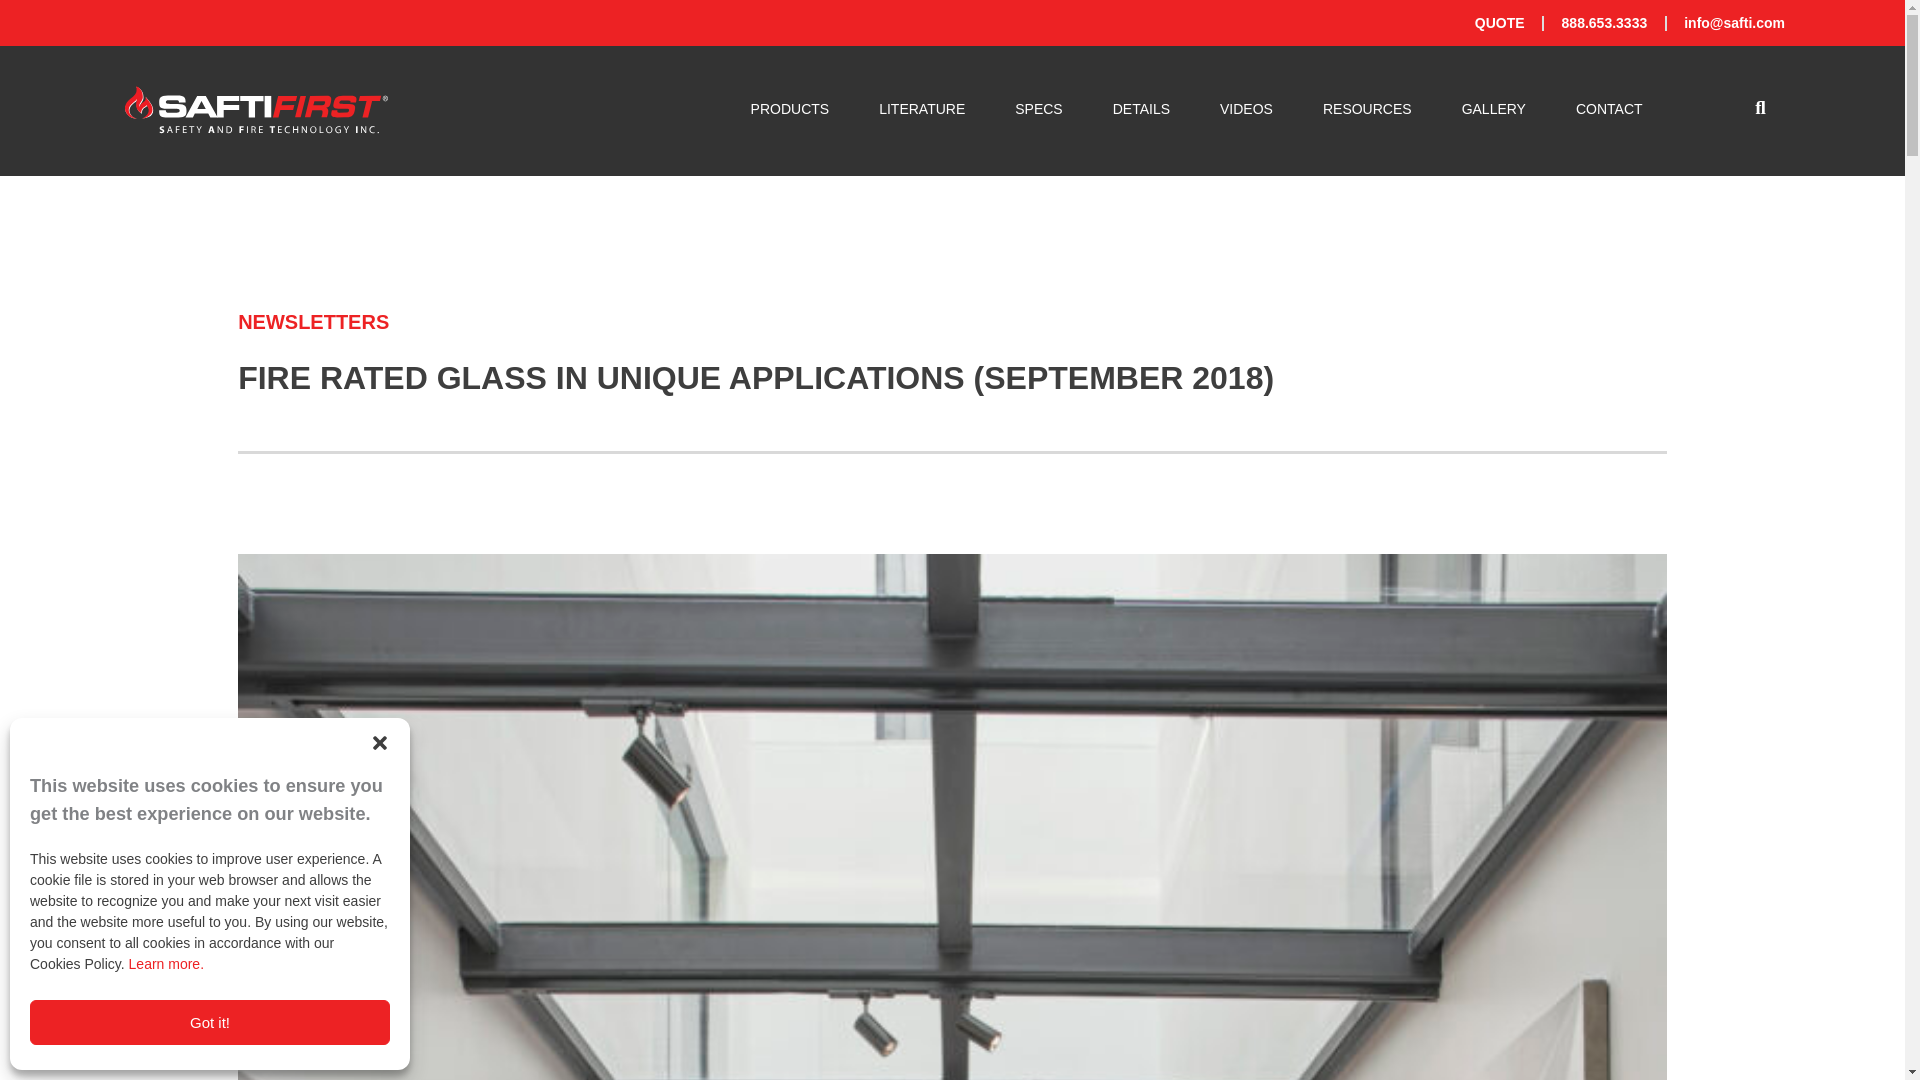 The image size is (1920, 1080). I want to click on Got it!, so click(210, 1022).